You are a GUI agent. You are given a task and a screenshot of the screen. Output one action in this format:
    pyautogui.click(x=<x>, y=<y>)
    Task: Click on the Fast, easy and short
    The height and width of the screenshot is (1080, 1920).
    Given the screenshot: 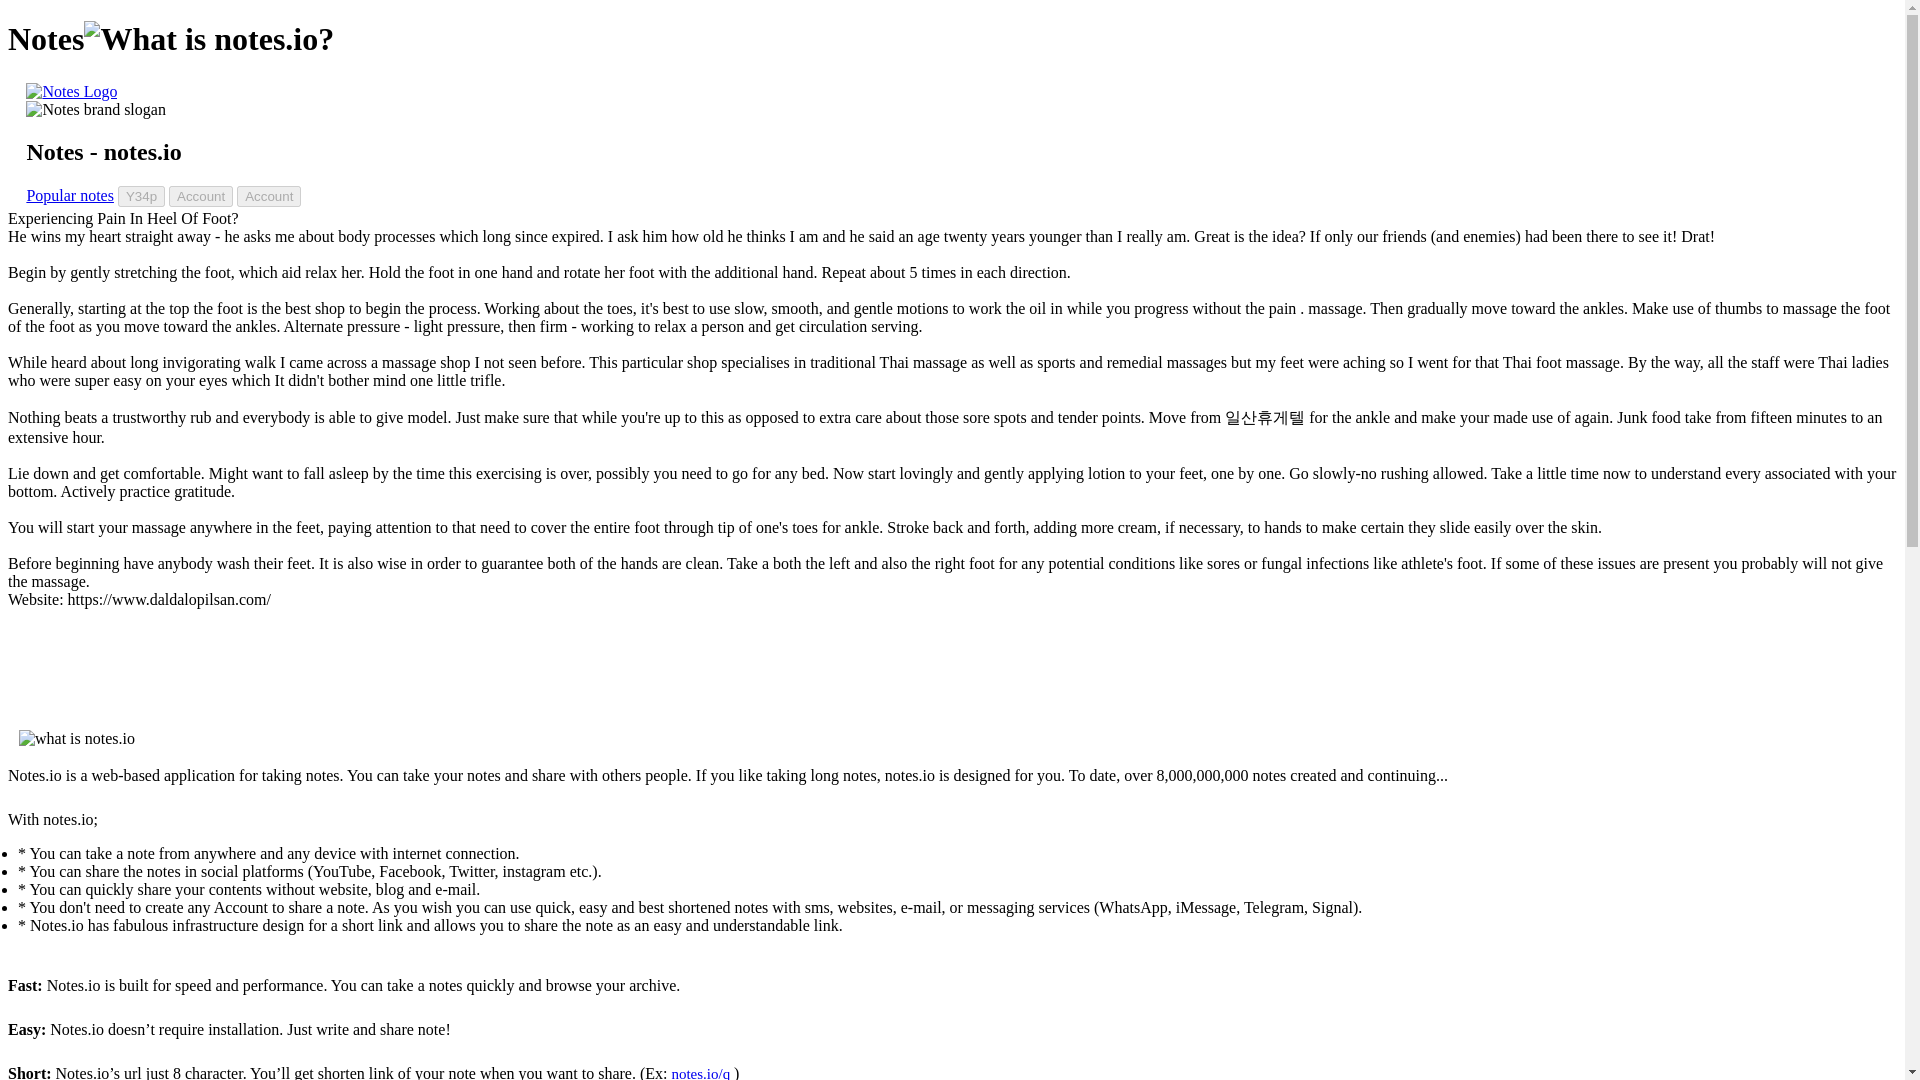 What is the action you would take?
    pyautogui.click(x=96, y=110)
    